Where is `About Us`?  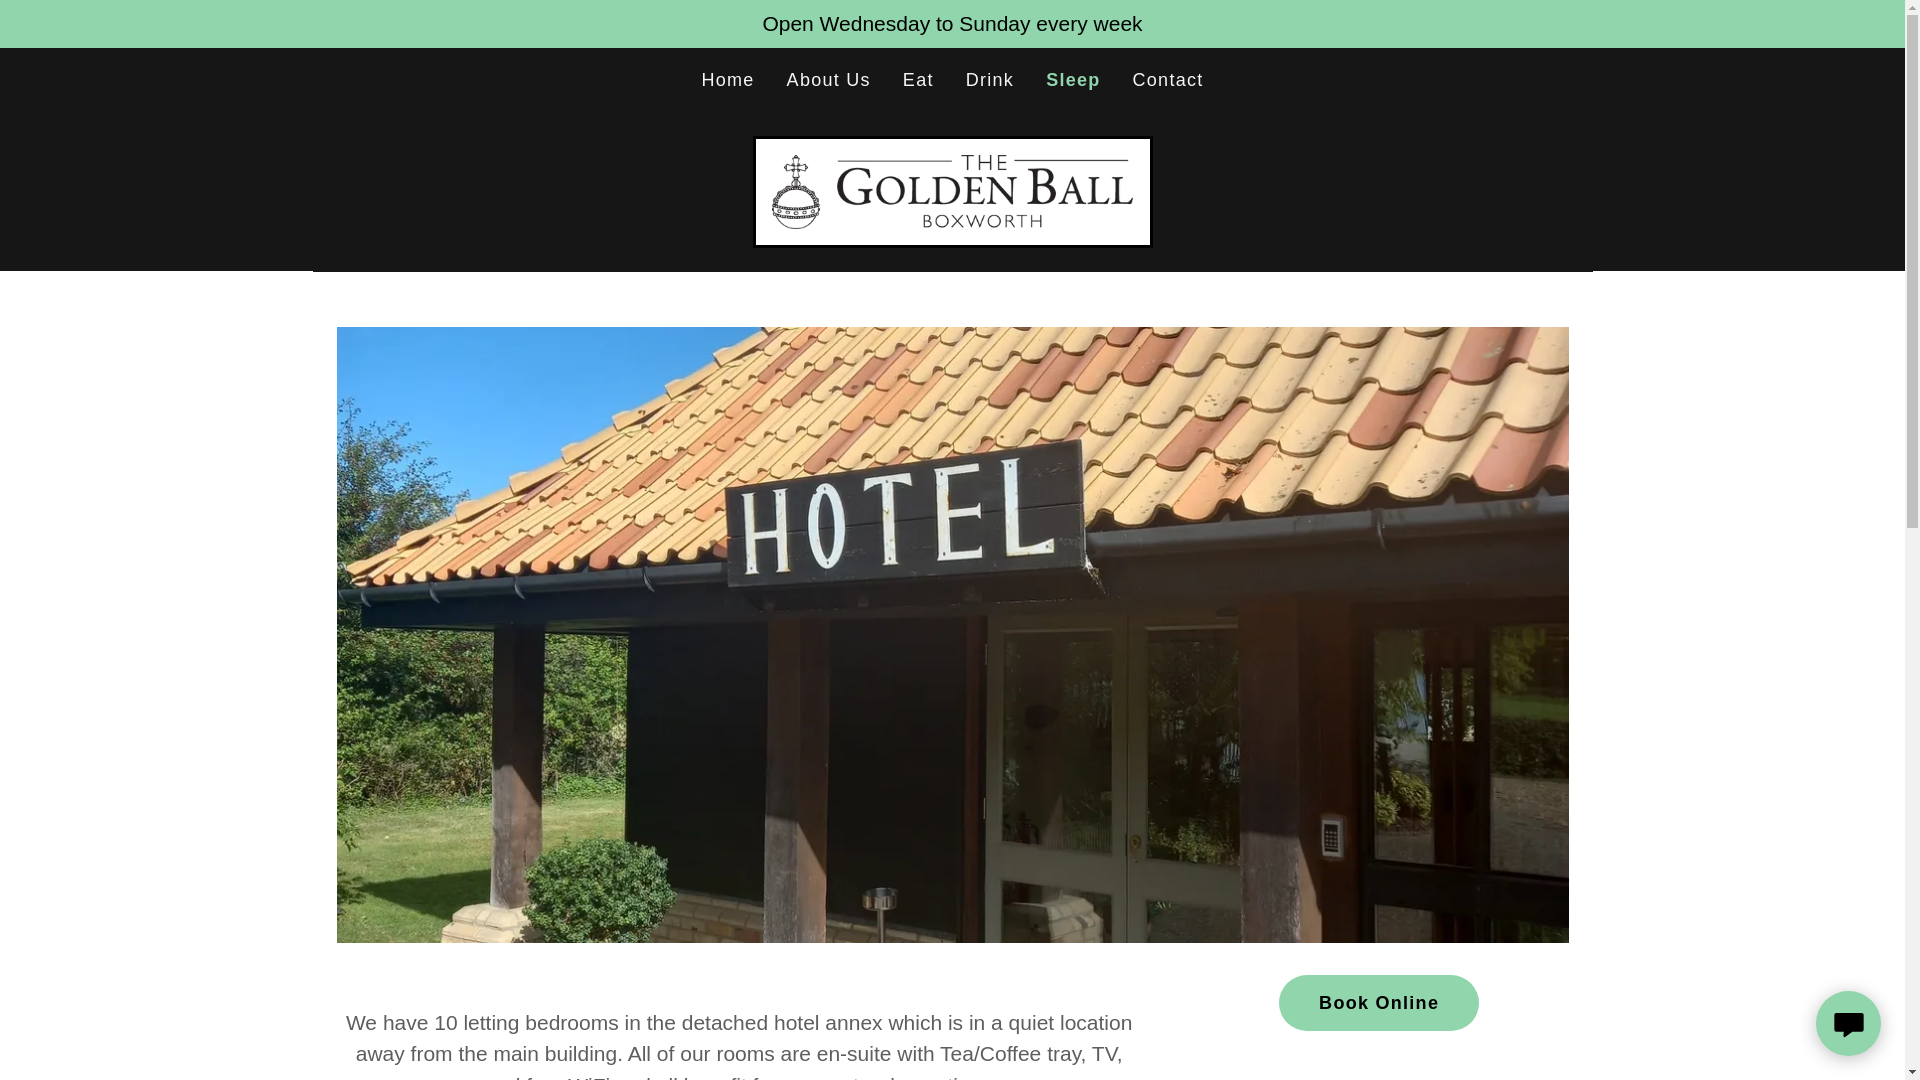
About Us is located at coordinates (829, 80).